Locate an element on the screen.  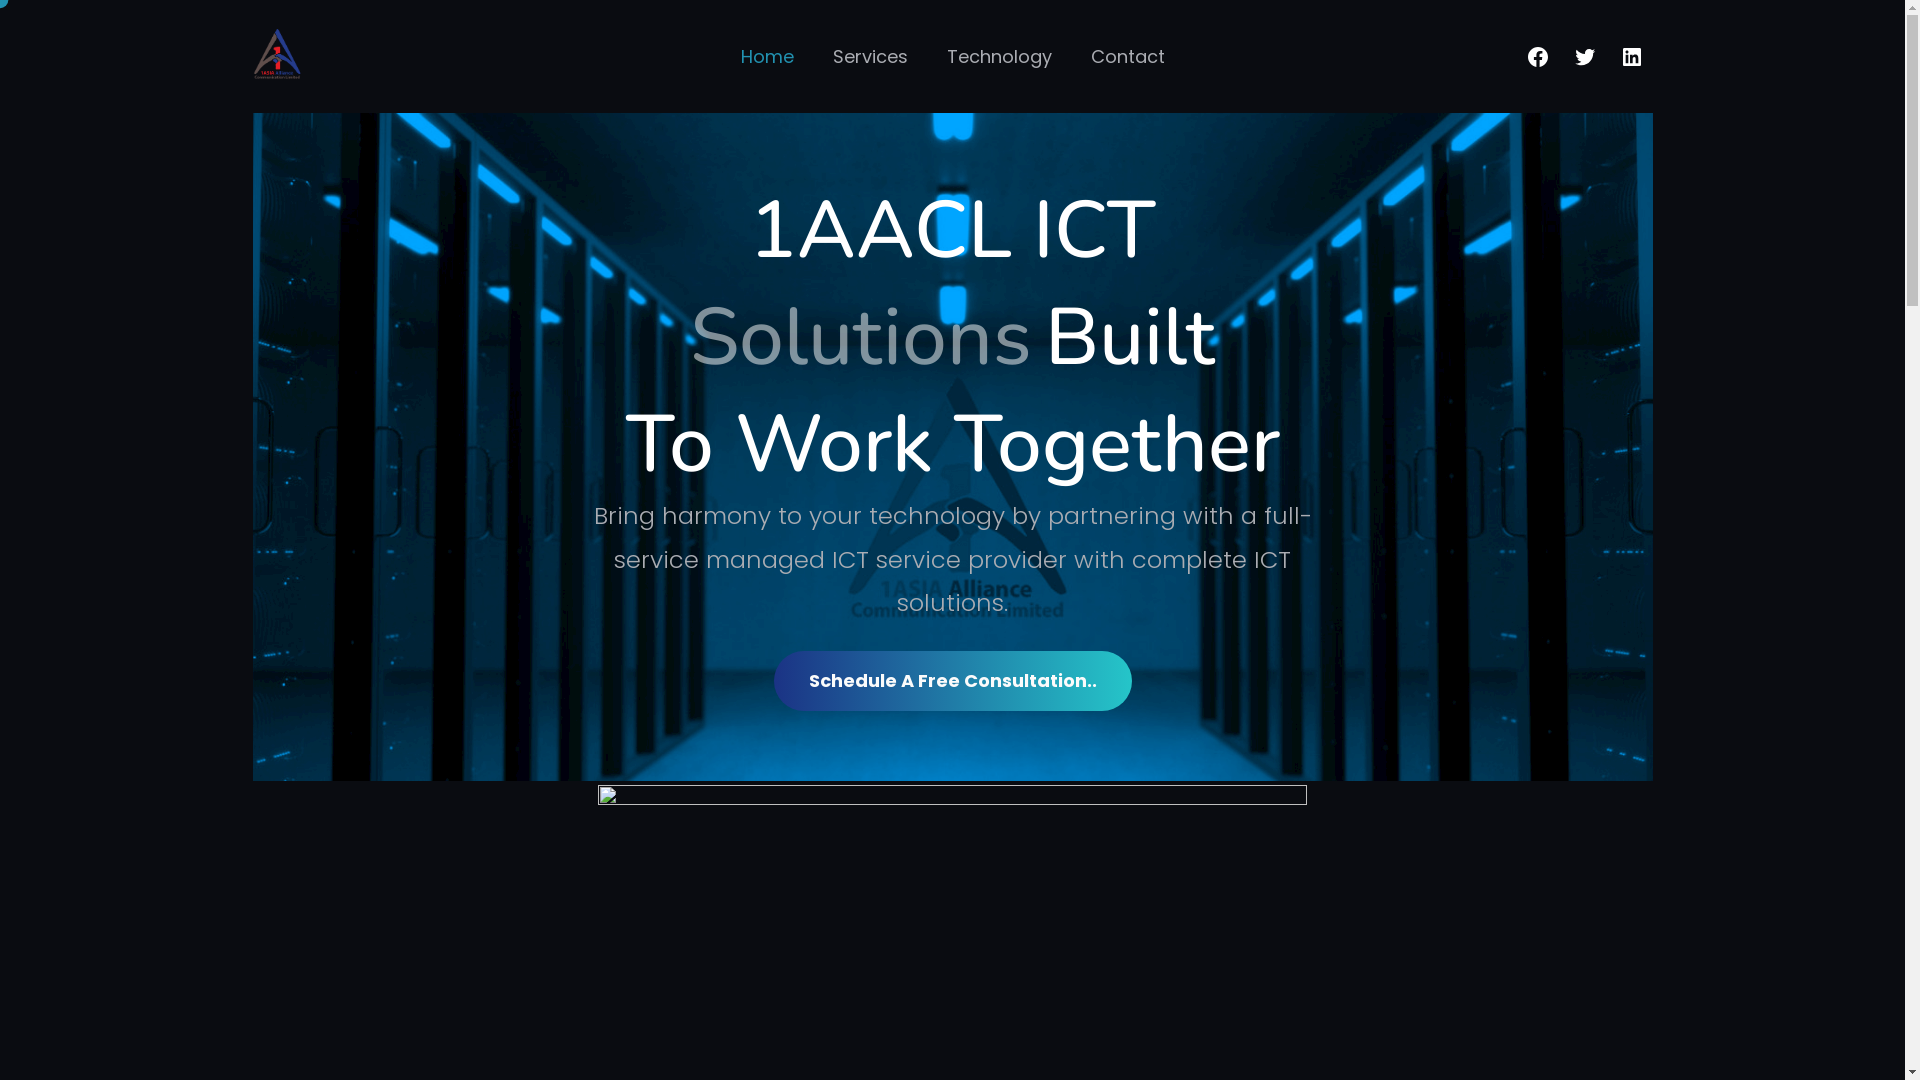
Services is located at coordinates (870, 56).